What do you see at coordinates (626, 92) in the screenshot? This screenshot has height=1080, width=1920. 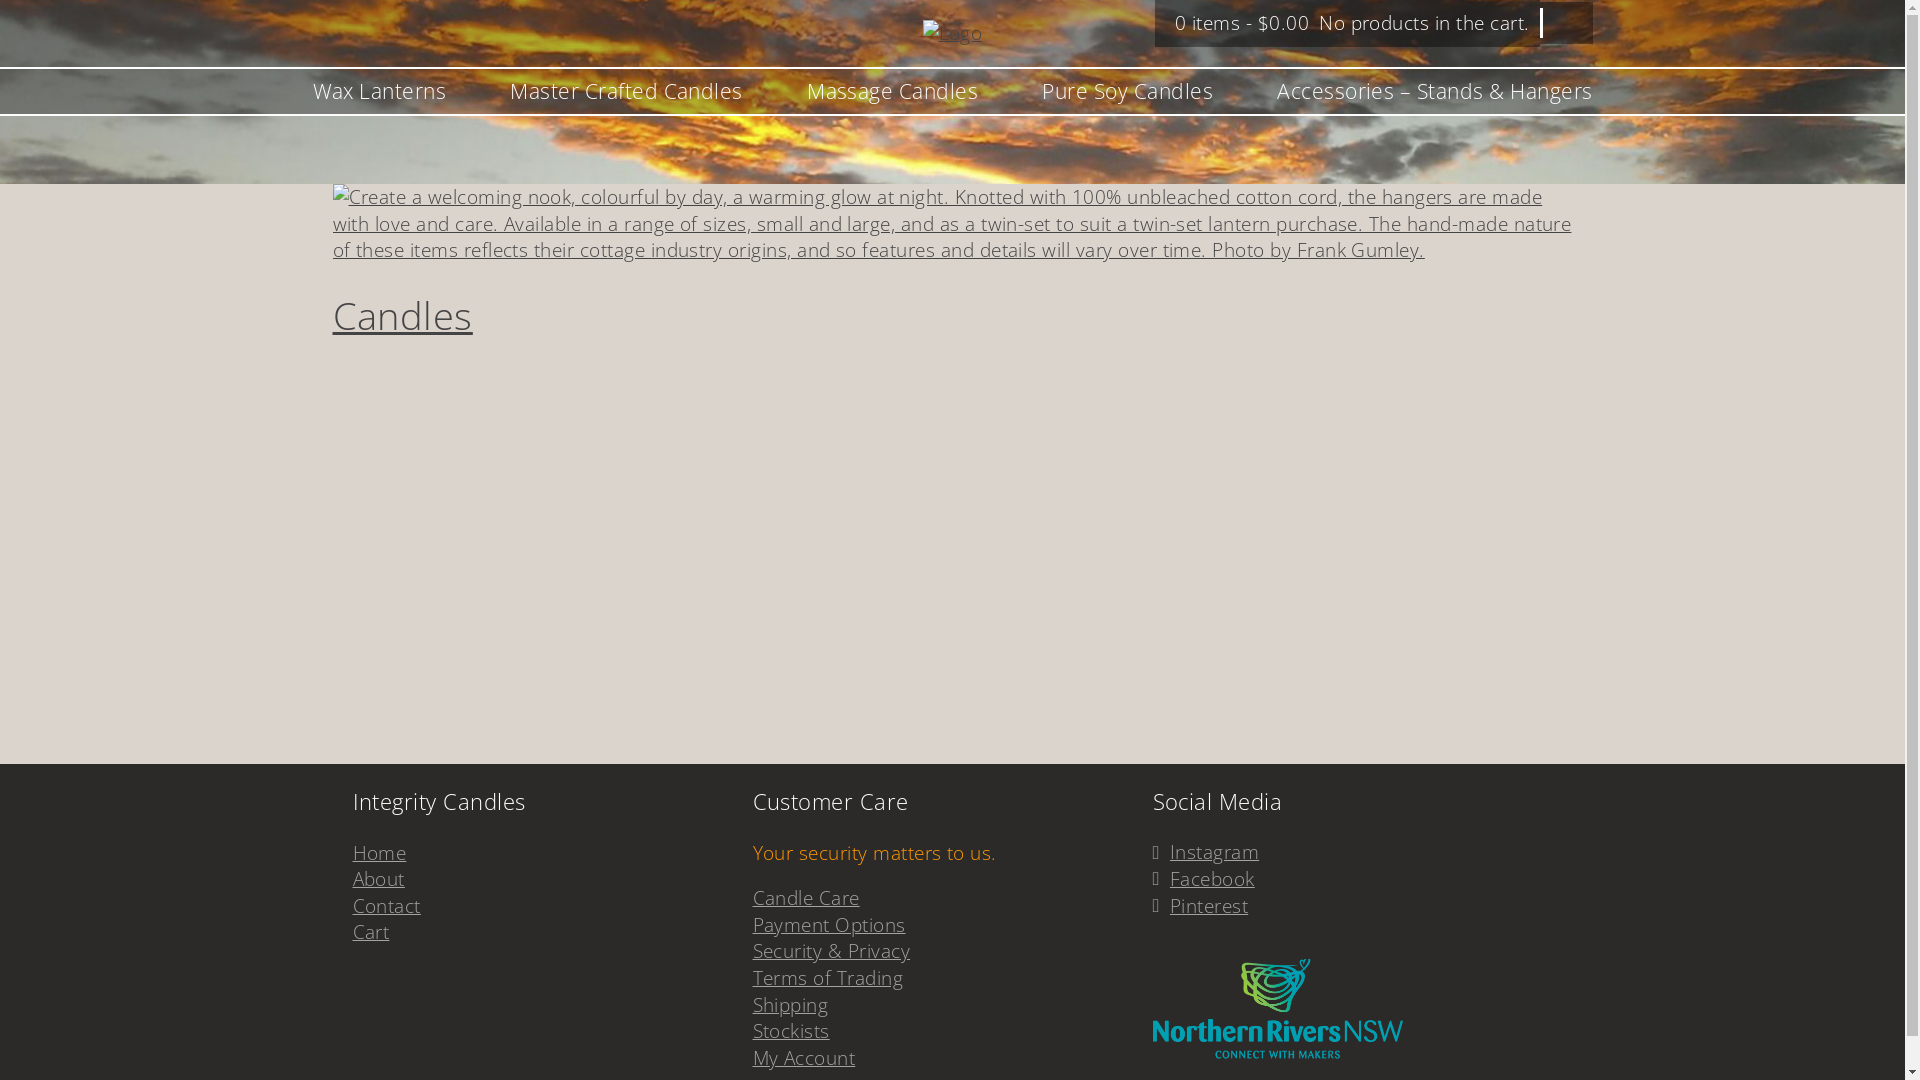 I see `Master Crafted Candles` at bounding box center [626, 92].